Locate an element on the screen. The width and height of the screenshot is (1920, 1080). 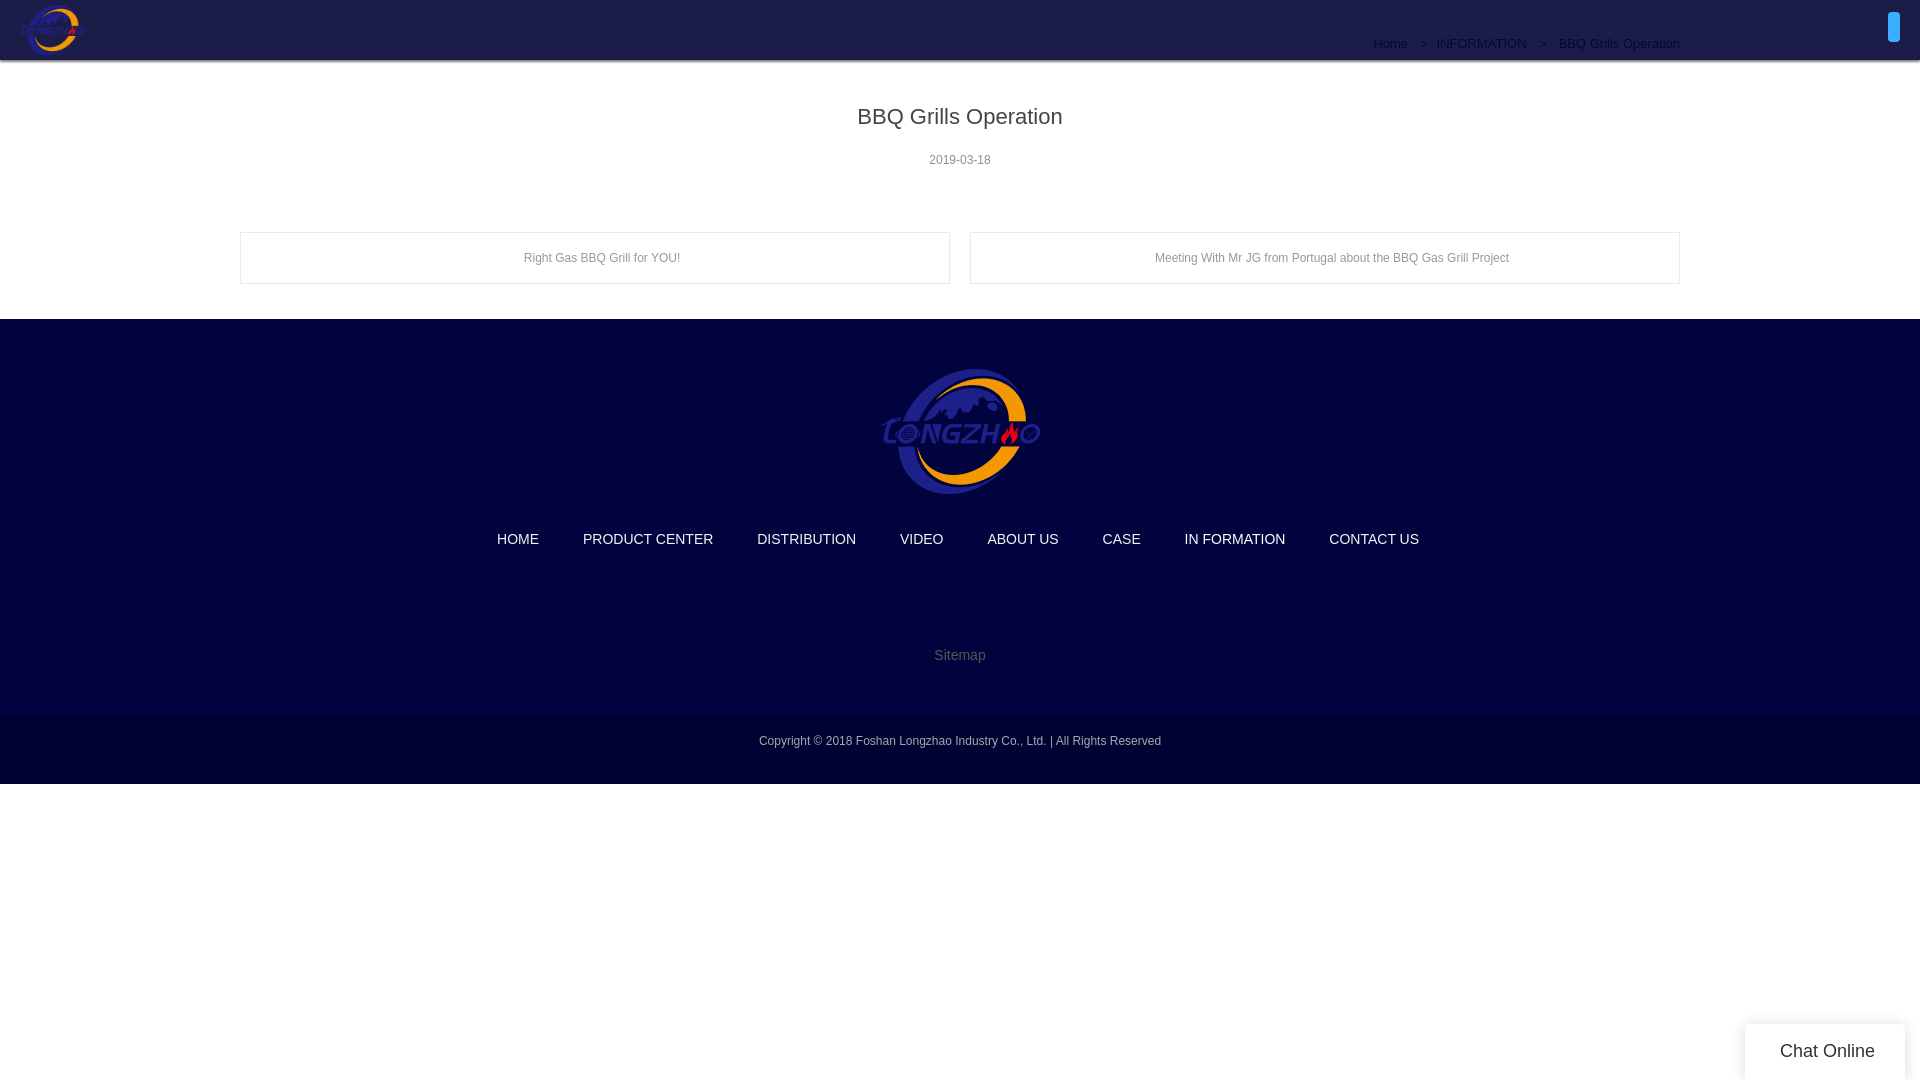
Home is located at coordinates (1390, 42).